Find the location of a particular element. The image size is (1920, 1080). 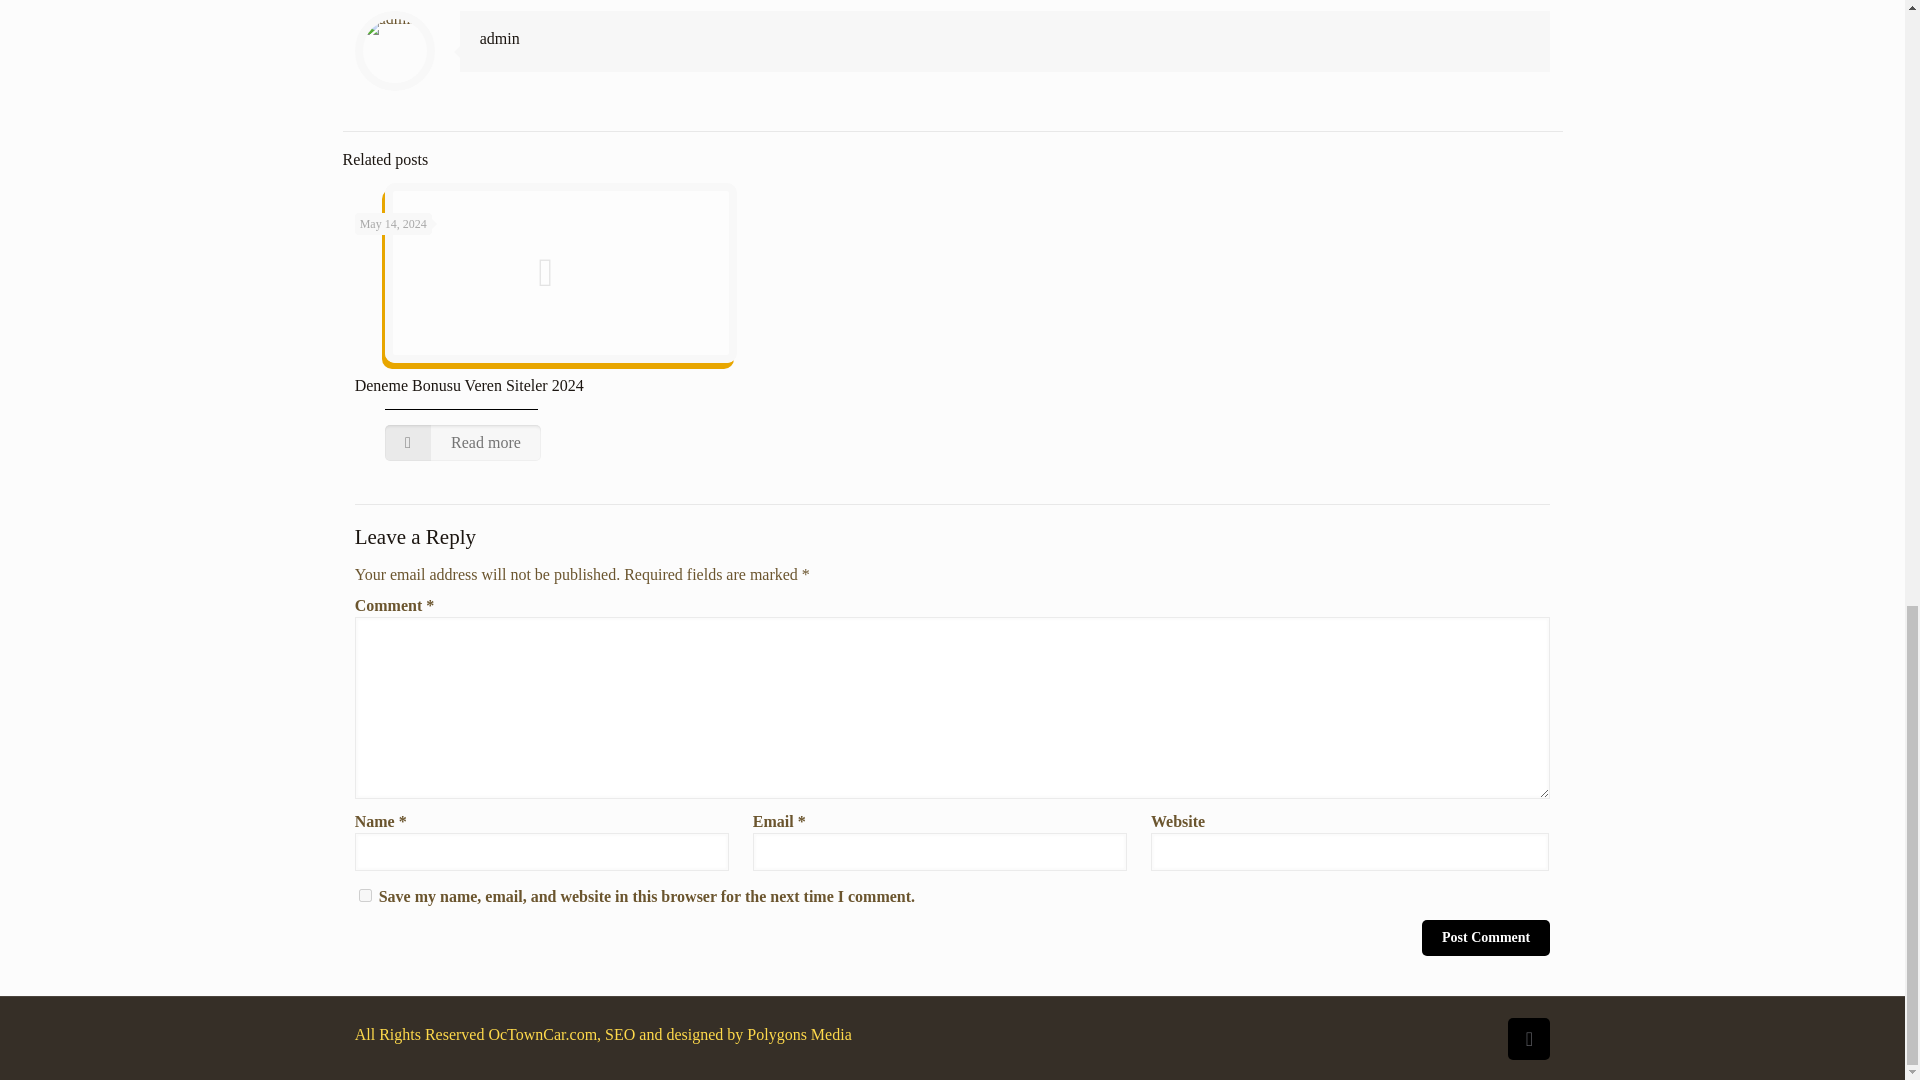

Read more is located at coordinates (463, 443).